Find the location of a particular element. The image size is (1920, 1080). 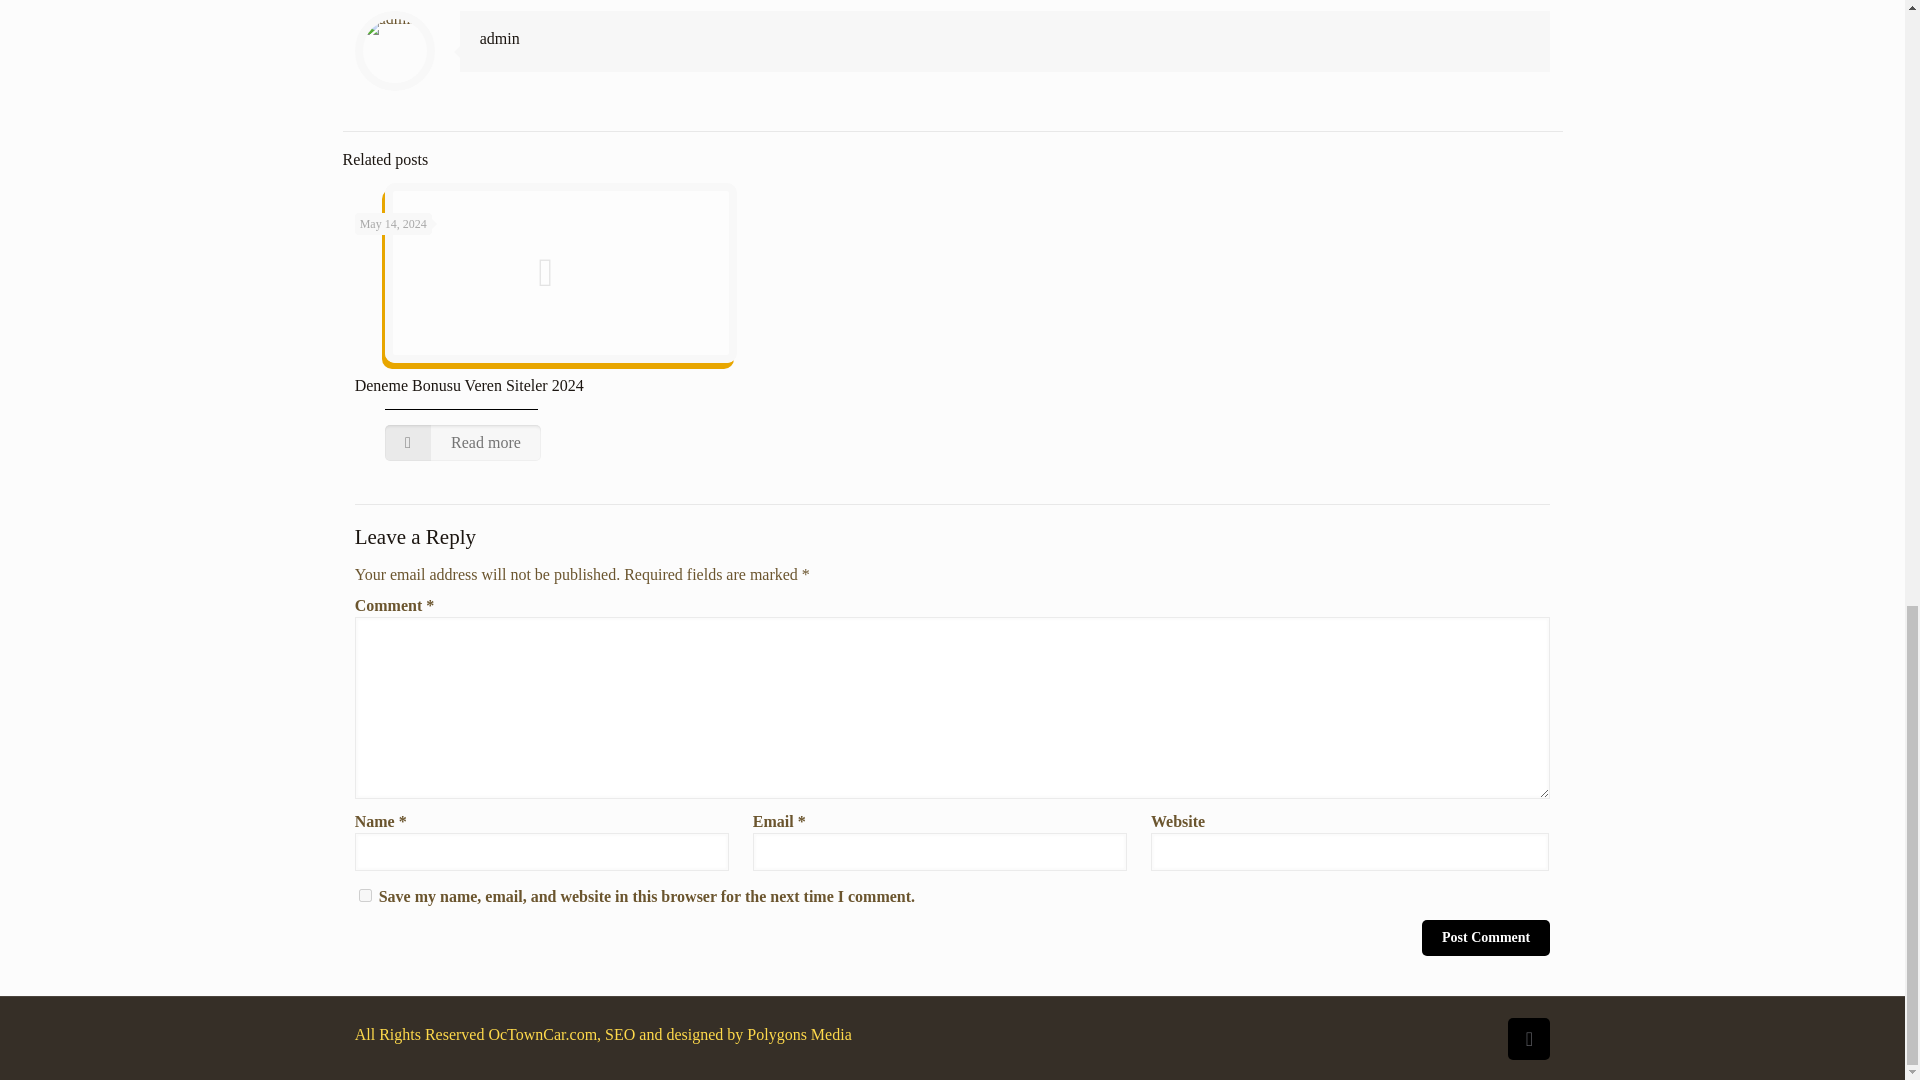

Read more is located at coordinates (463, 443).